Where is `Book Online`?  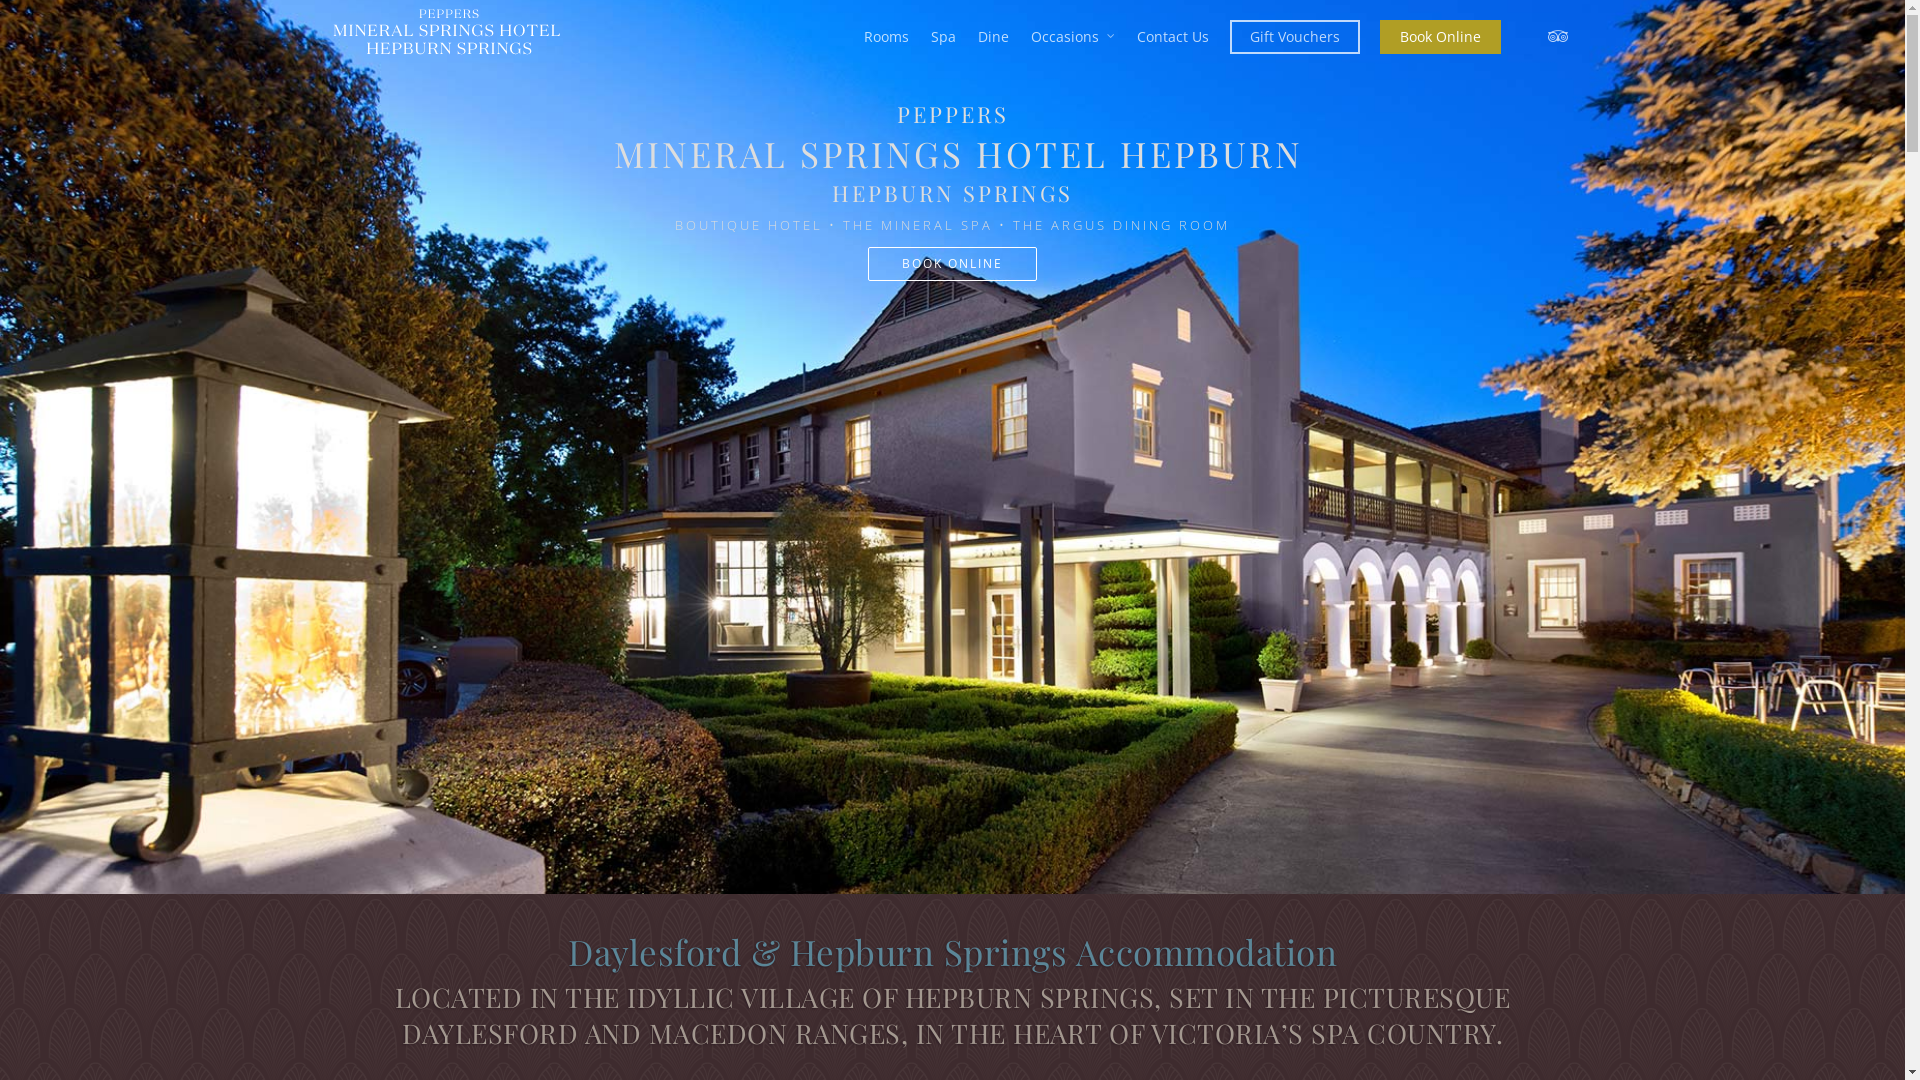
Book Online is located at coordinates (1440, 40).